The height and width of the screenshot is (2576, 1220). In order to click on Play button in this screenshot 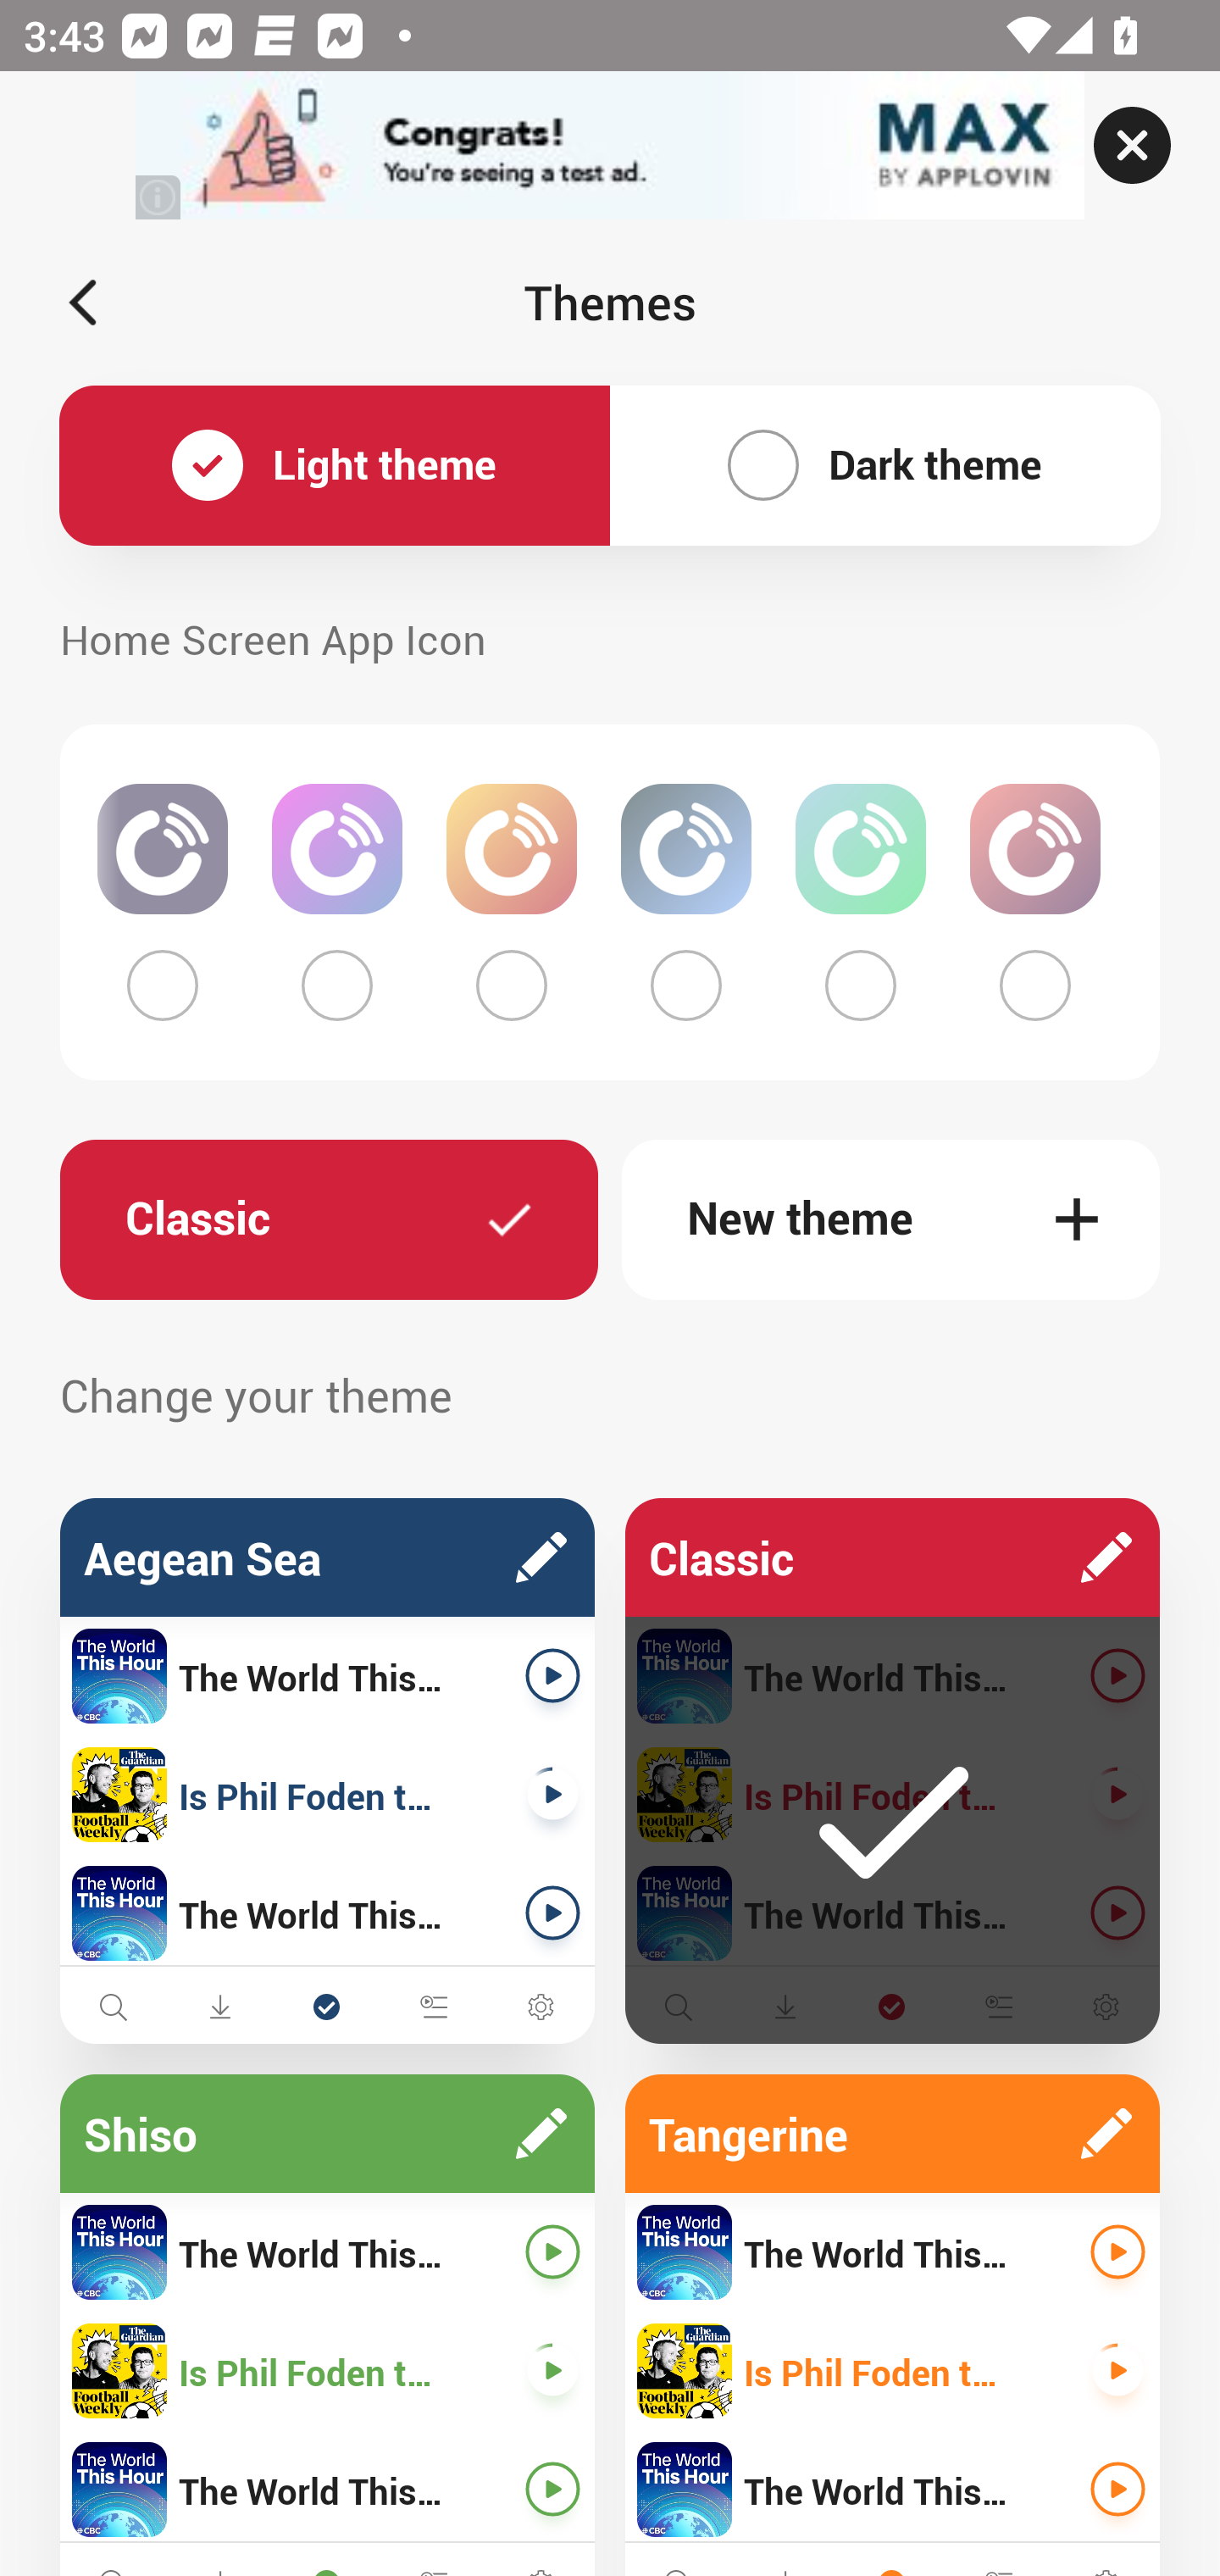, I will do `click(1118, 1912)`.